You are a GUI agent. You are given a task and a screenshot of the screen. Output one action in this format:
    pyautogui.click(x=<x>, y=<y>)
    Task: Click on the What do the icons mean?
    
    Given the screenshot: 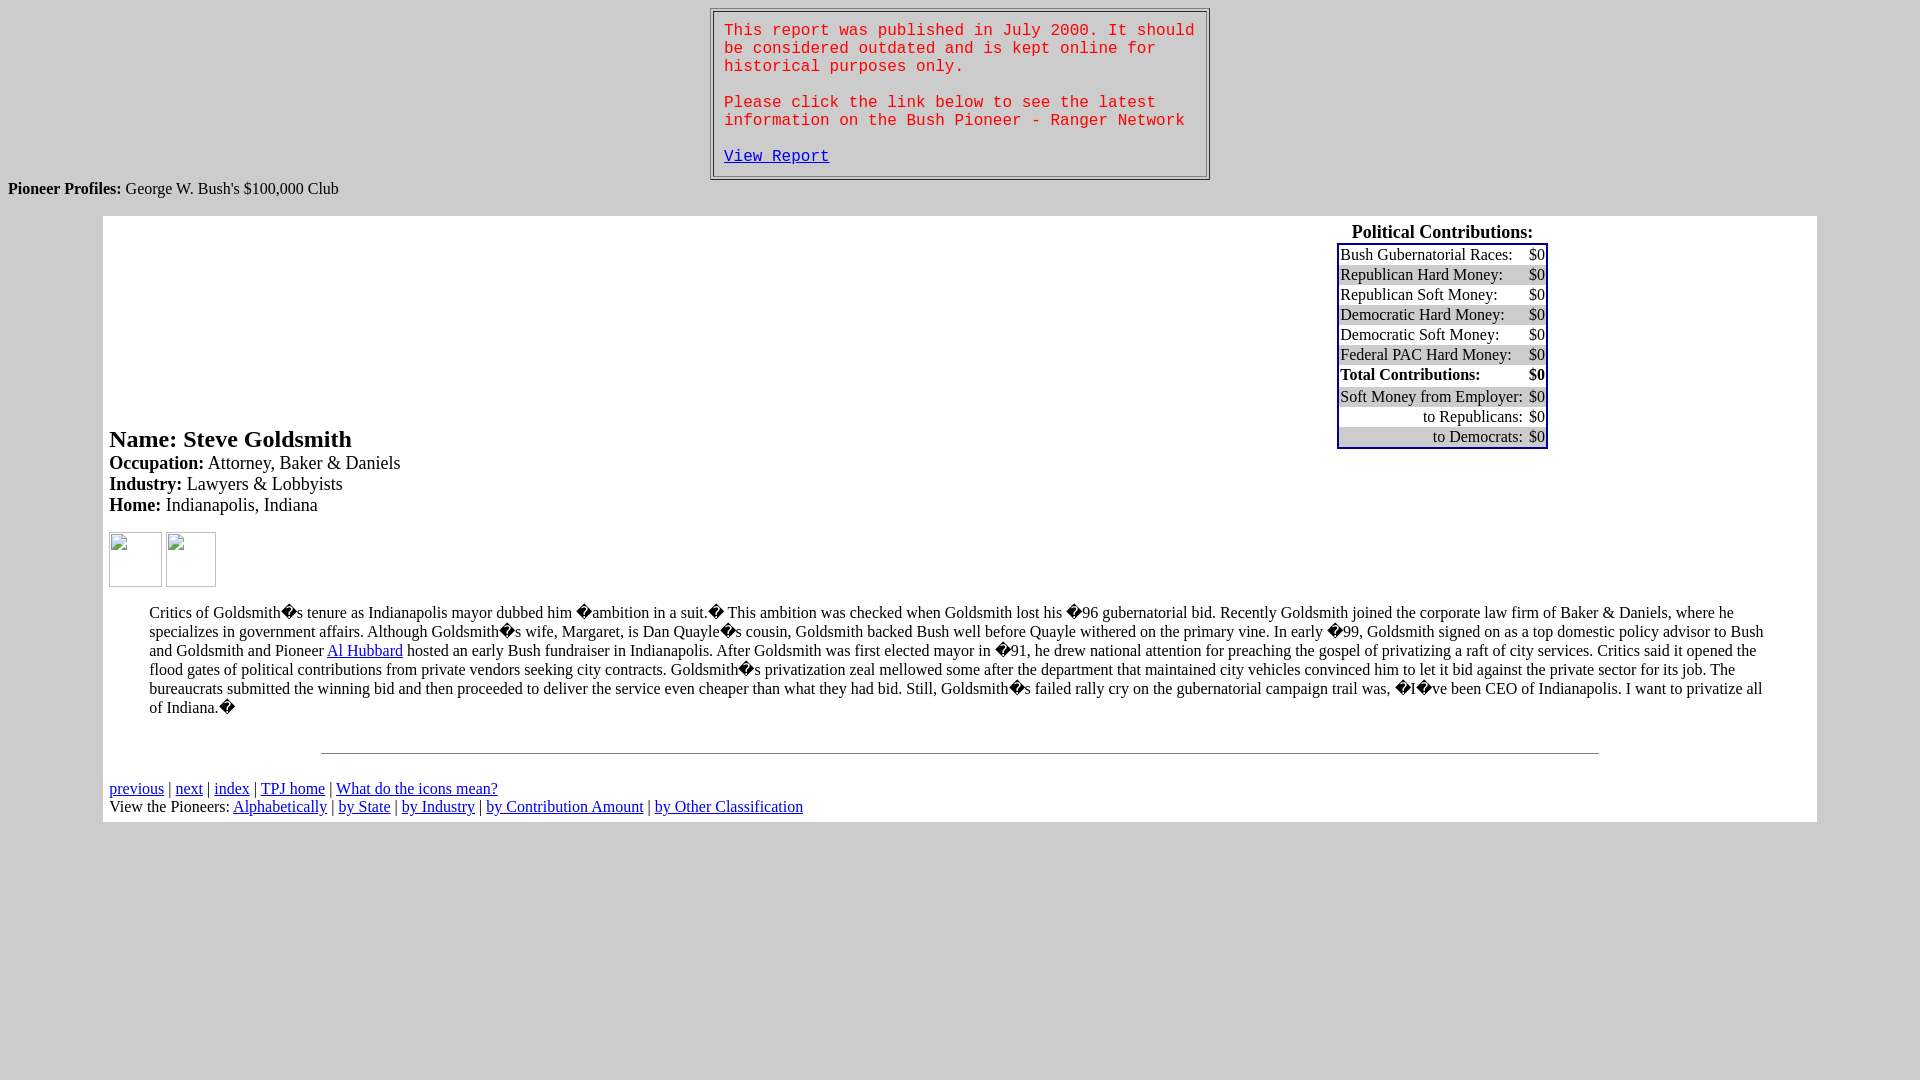 What is the action you would take?
    pyautogui.click(x=416, y=788)
    